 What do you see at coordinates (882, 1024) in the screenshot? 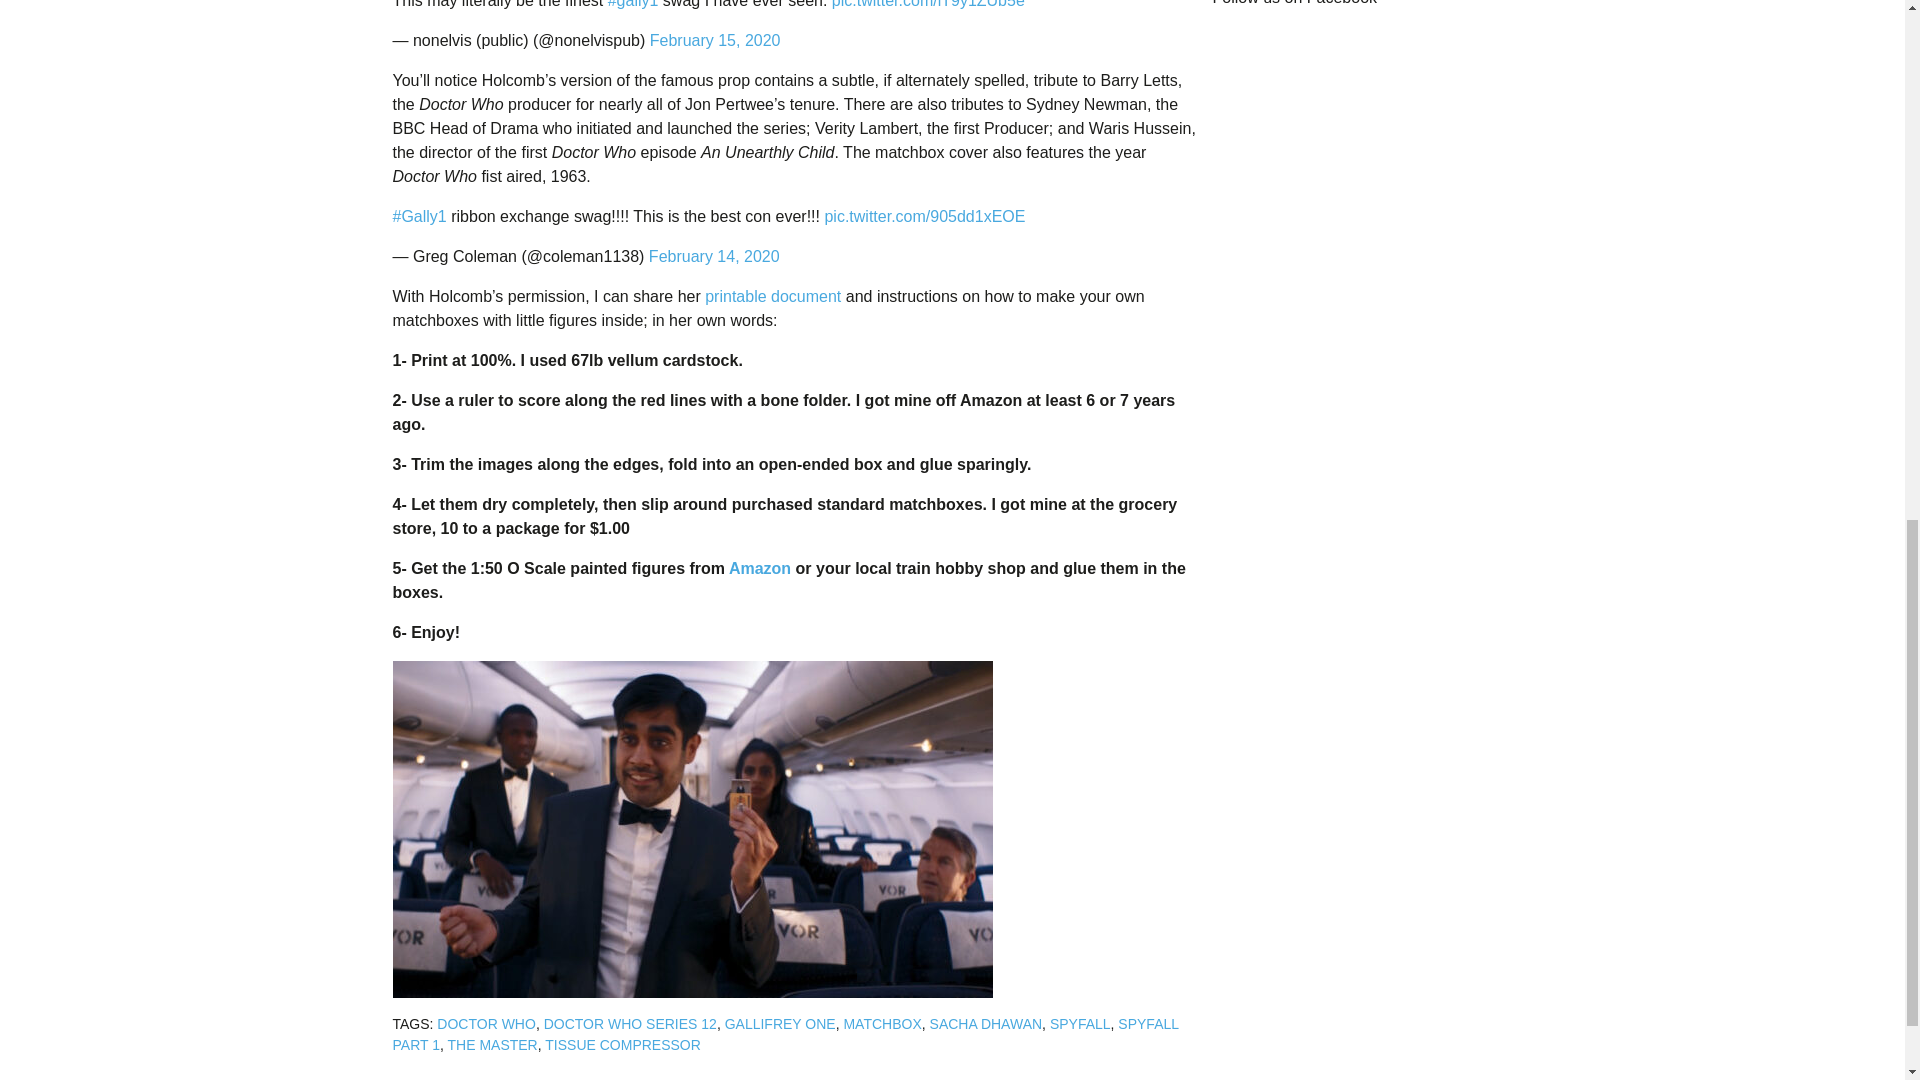
I see `MATCHBOX` at bounding box center [882, 1024].